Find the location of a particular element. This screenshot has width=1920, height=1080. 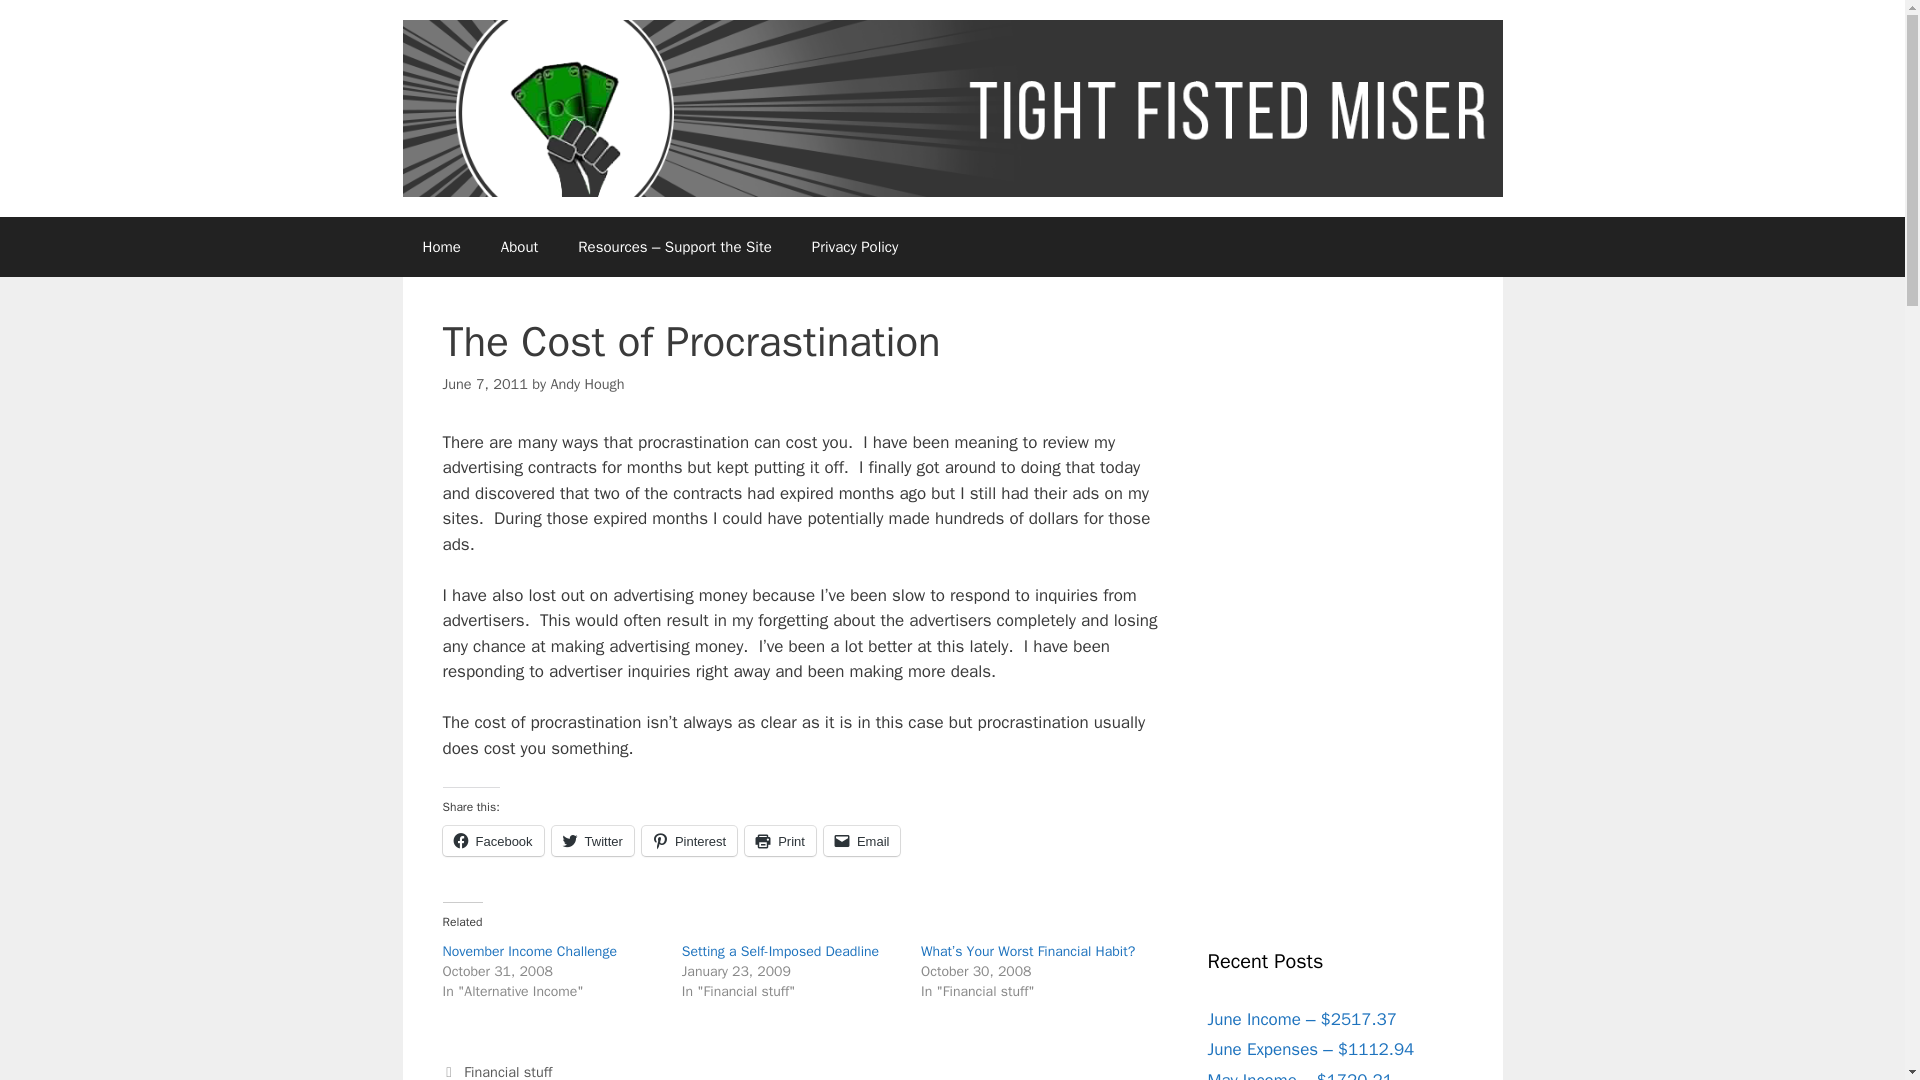

Click to print is located at coordinates (780, 841).